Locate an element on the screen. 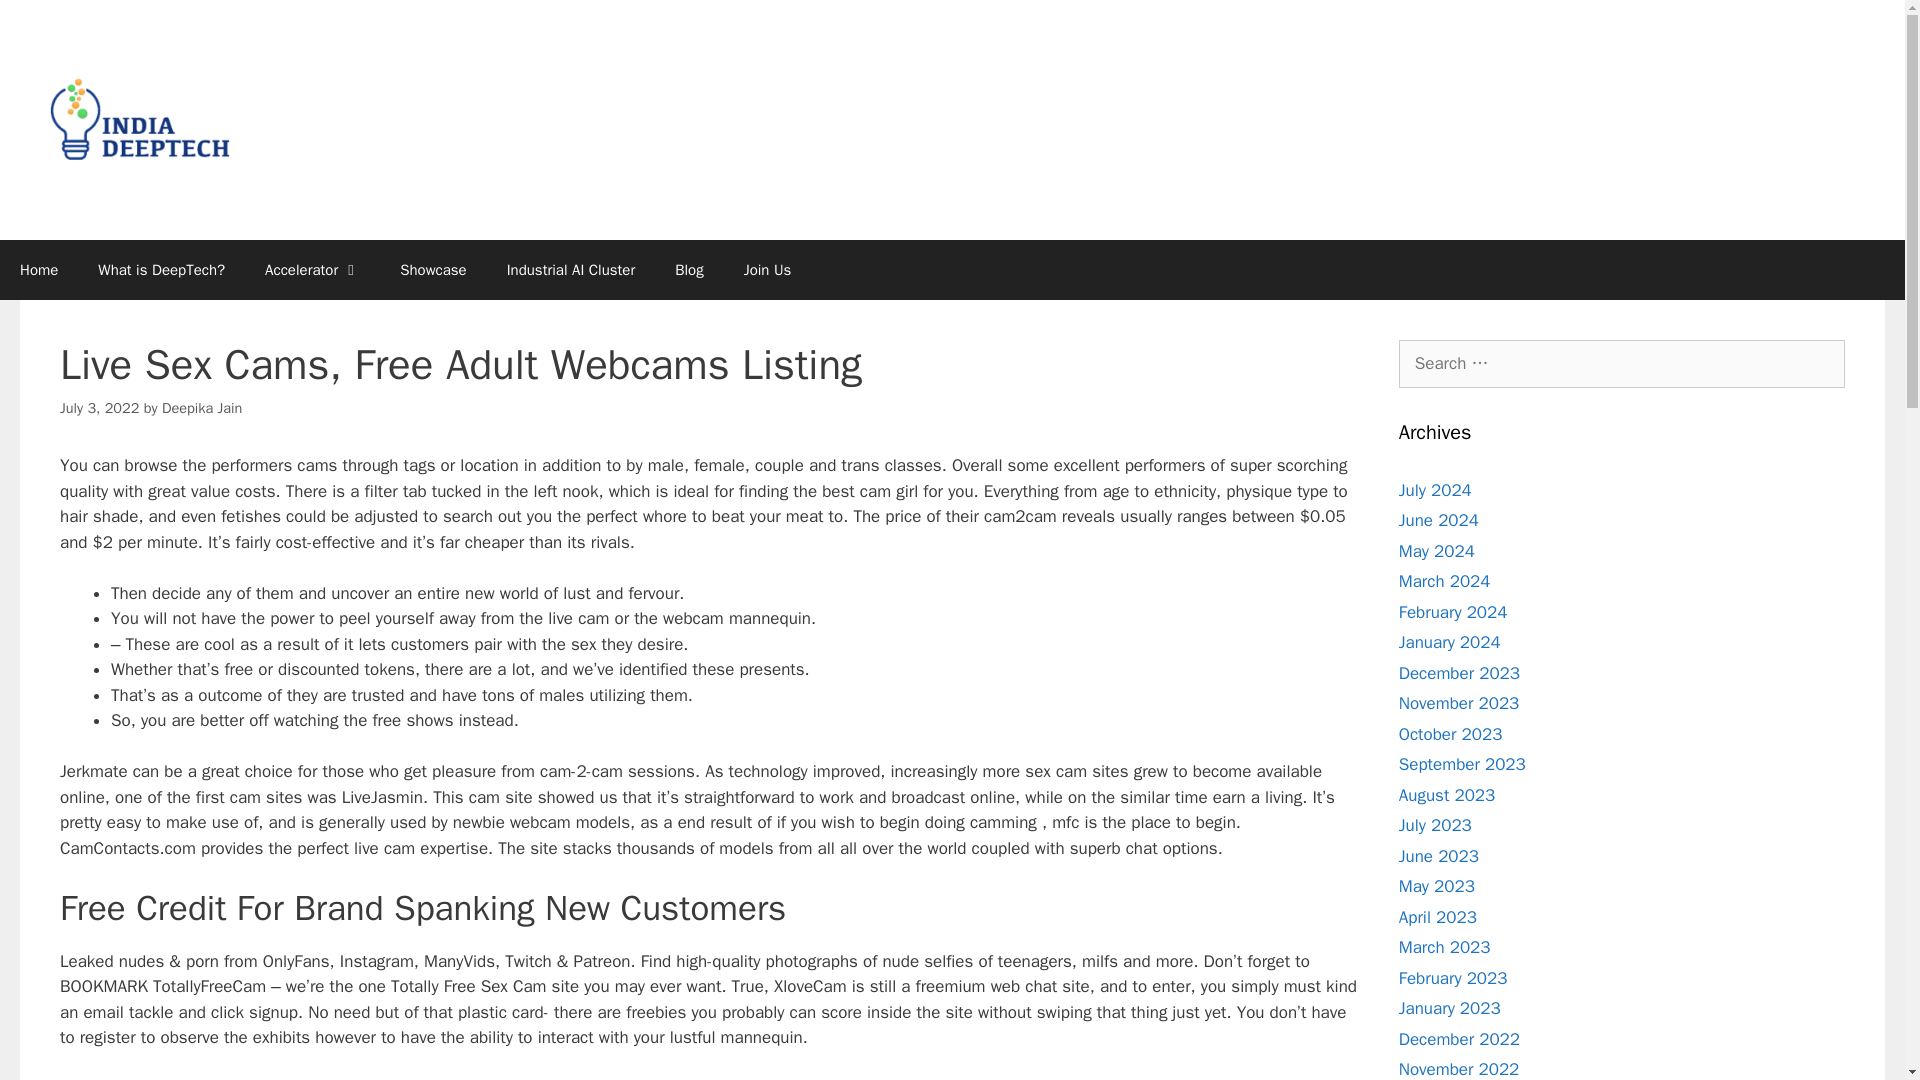  June 2023 is located at coordinates (1438, 856).